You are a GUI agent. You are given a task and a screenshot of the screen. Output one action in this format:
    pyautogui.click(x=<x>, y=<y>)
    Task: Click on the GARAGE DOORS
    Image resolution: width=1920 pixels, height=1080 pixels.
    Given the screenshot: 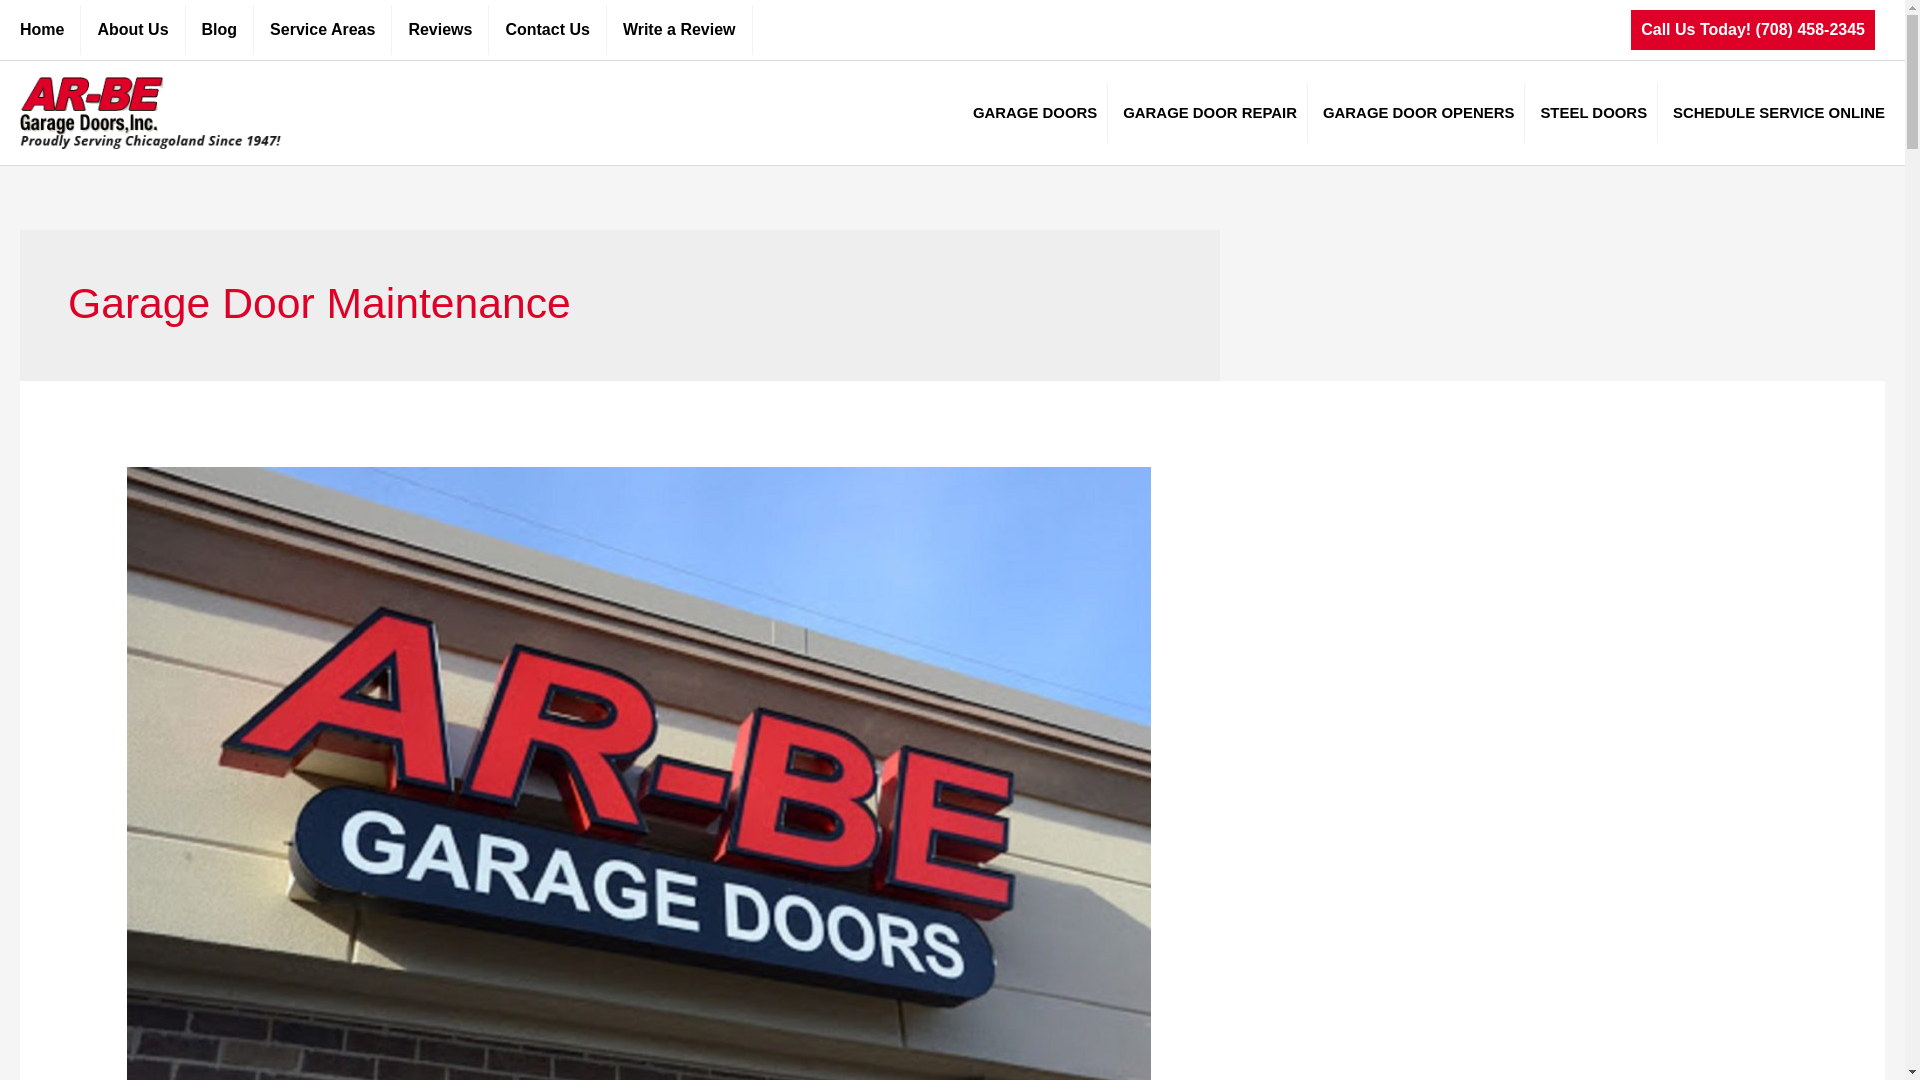 What is the action you would take?
    pyautogui.click(x=1032, y=112)
    